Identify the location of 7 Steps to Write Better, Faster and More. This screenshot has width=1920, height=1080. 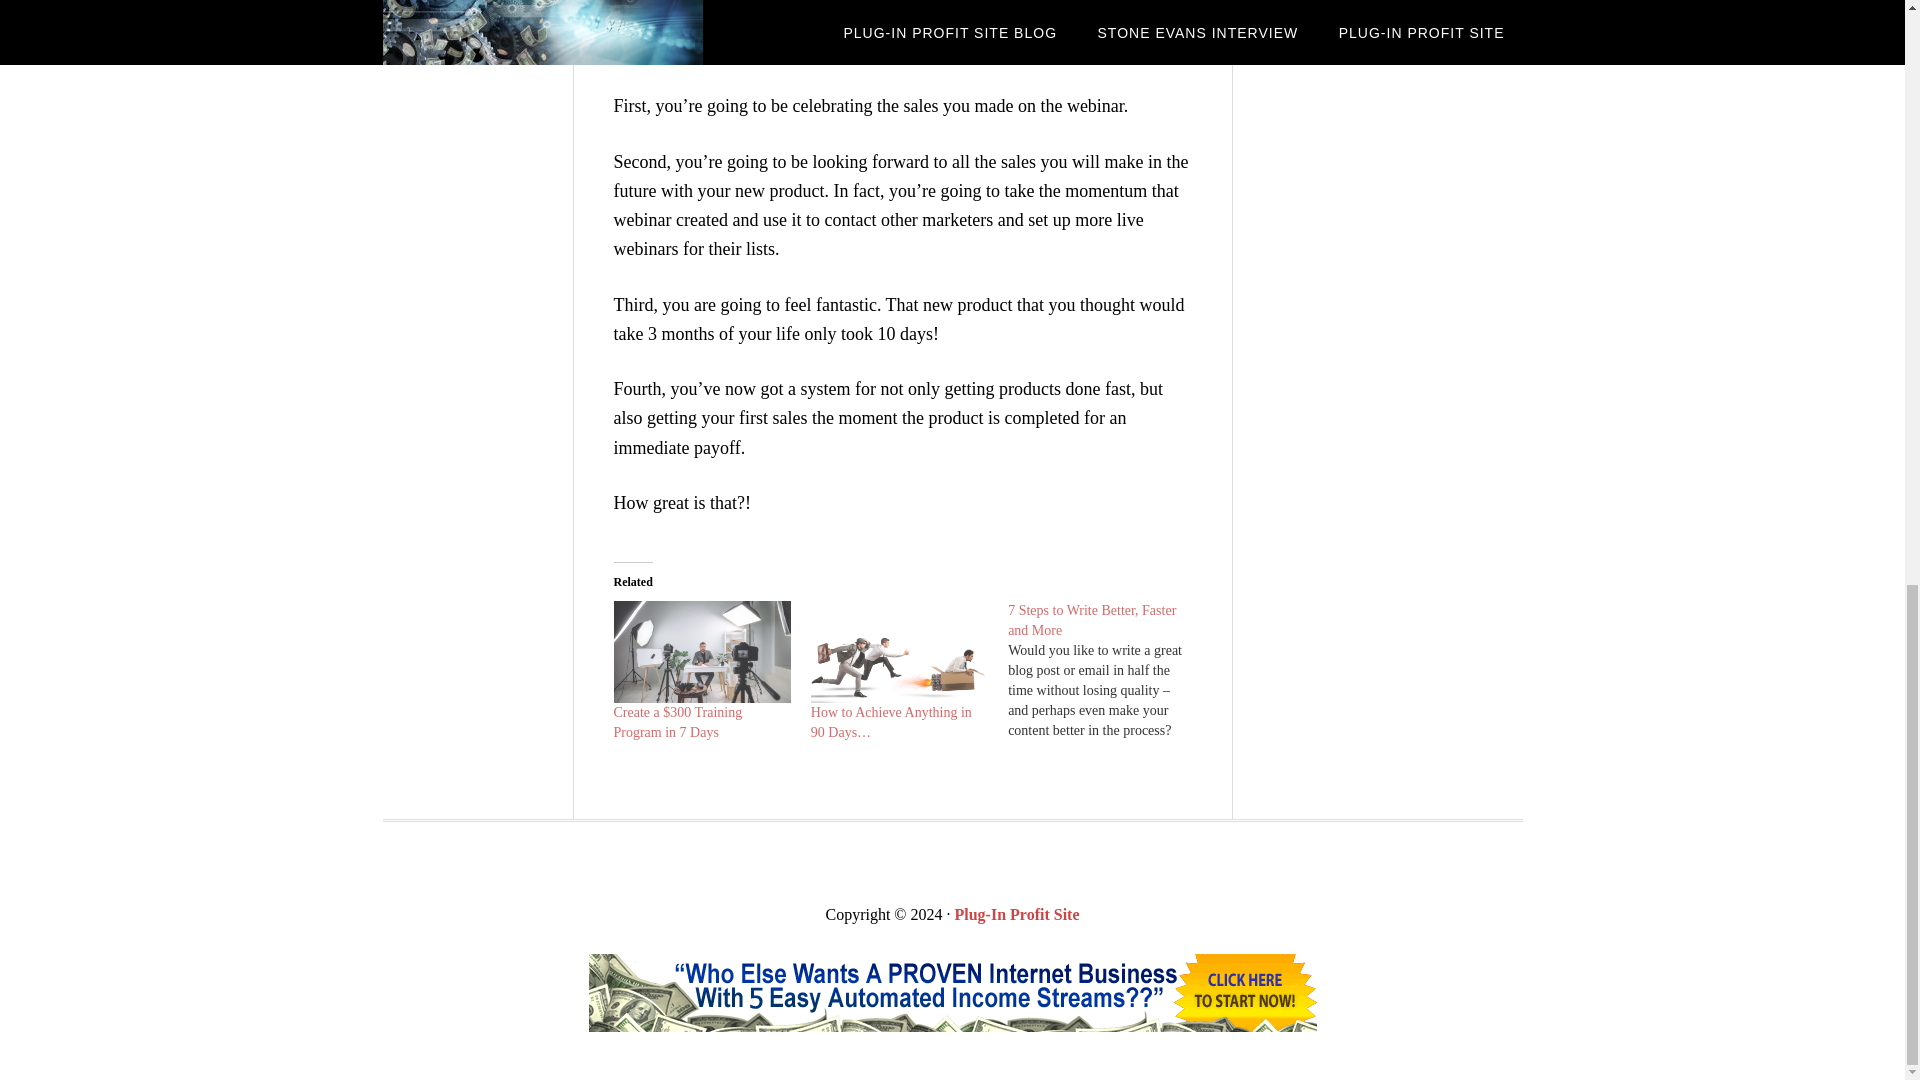
(1092, 620).